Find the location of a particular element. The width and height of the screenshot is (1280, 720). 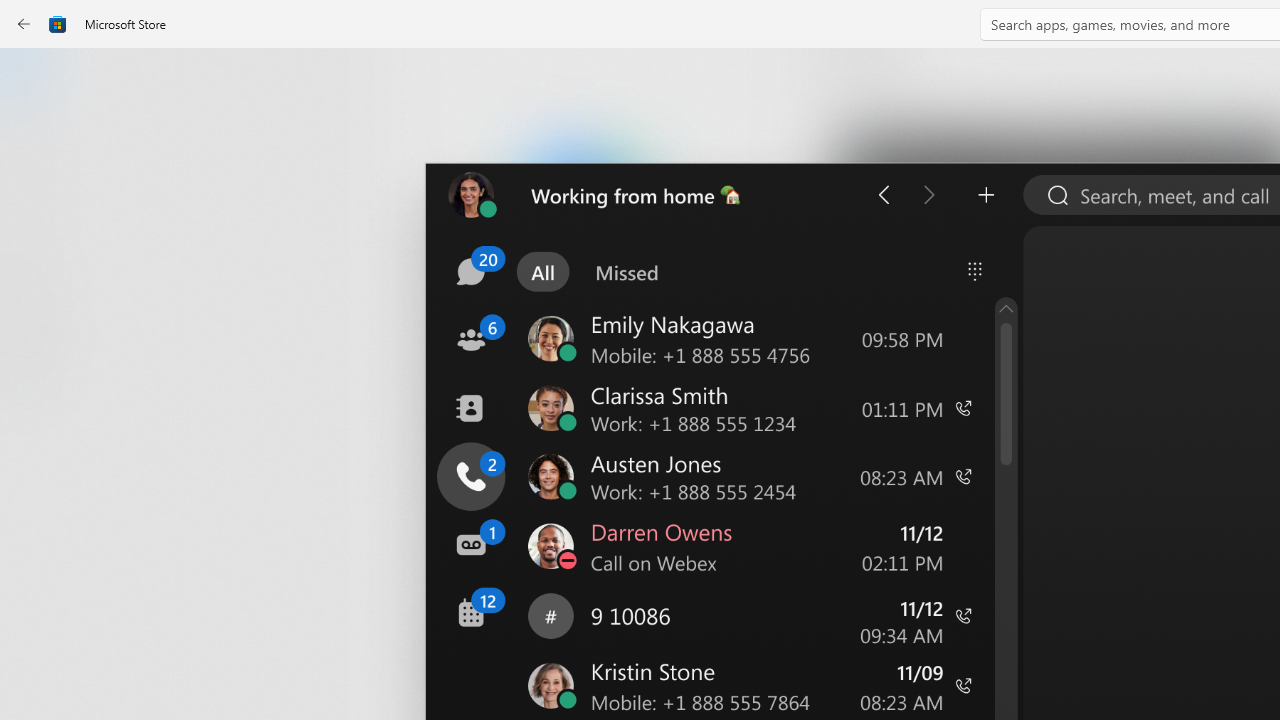

Install is located at coordinates (586, 428).